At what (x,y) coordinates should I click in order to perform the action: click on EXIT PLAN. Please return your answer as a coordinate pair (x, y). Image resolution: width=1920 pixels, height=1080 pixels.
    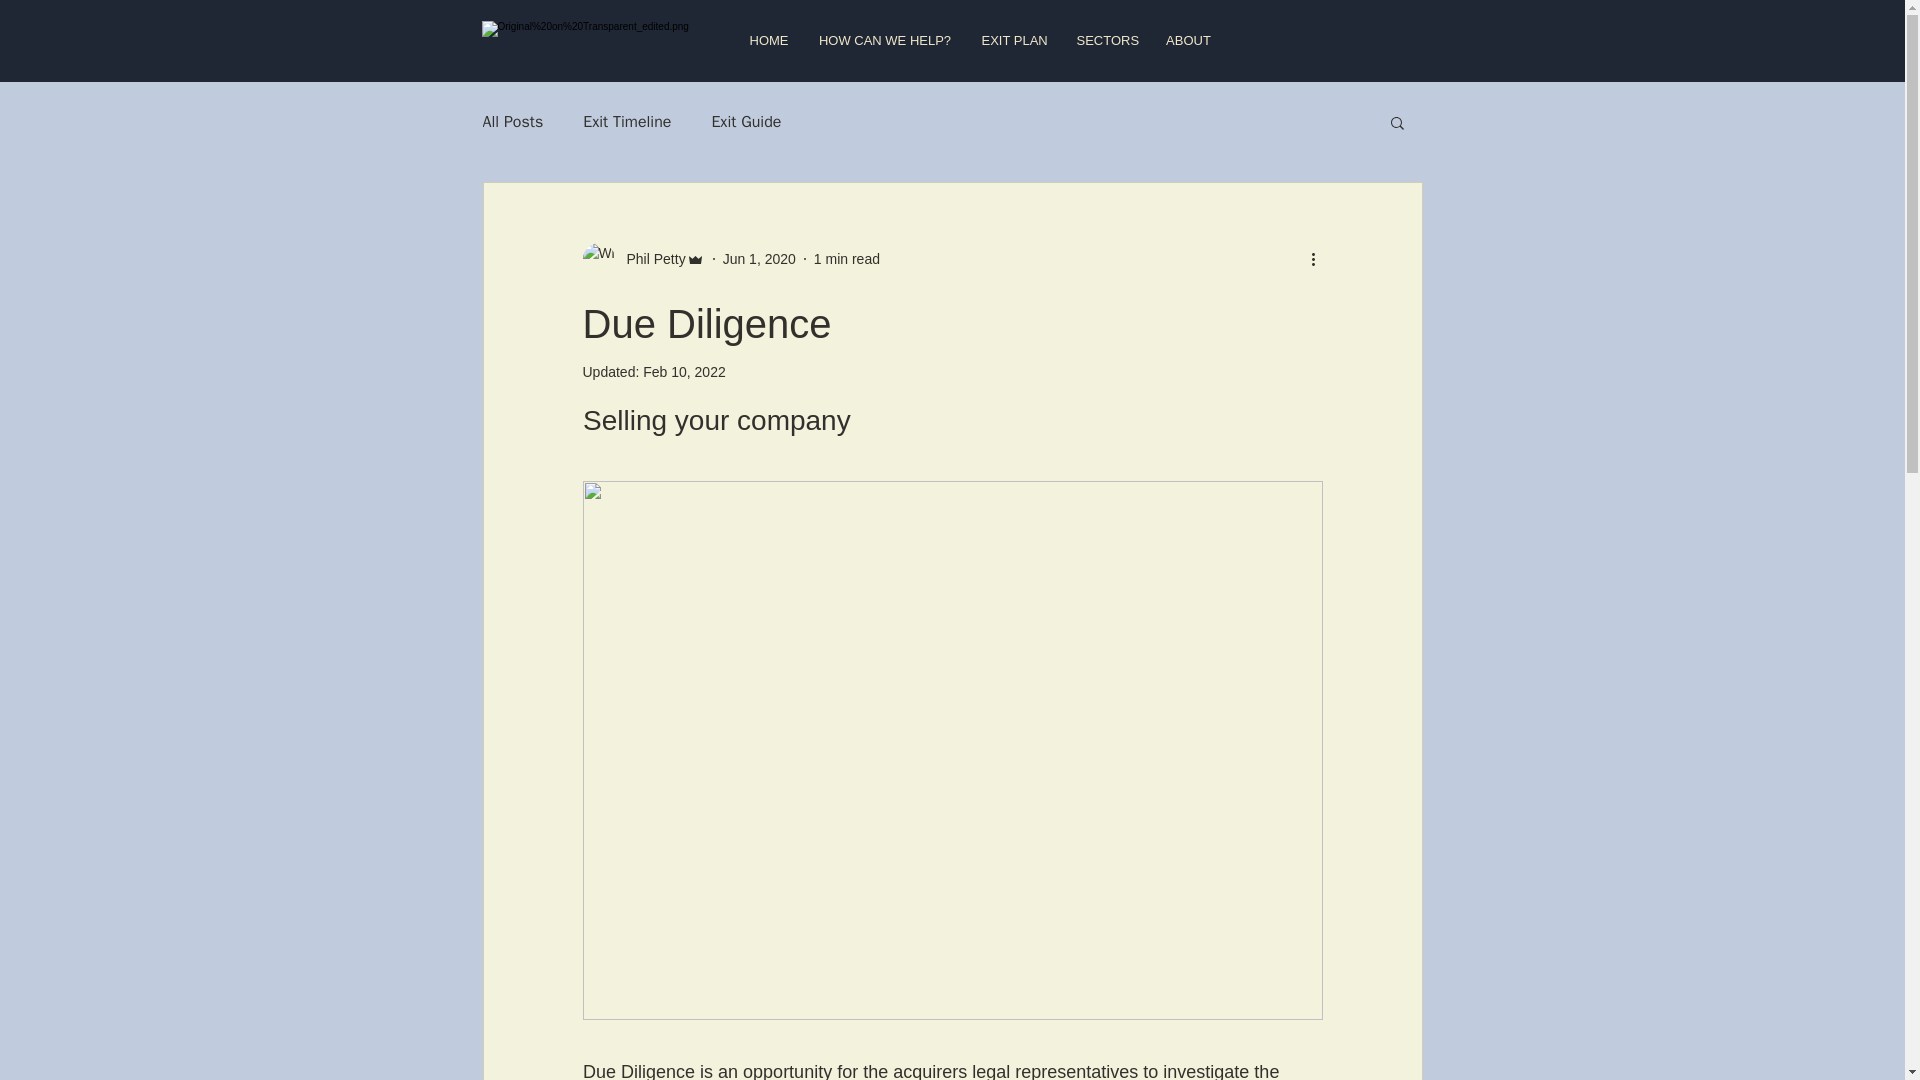
    Looking at the image, I should click on (1013, 40).